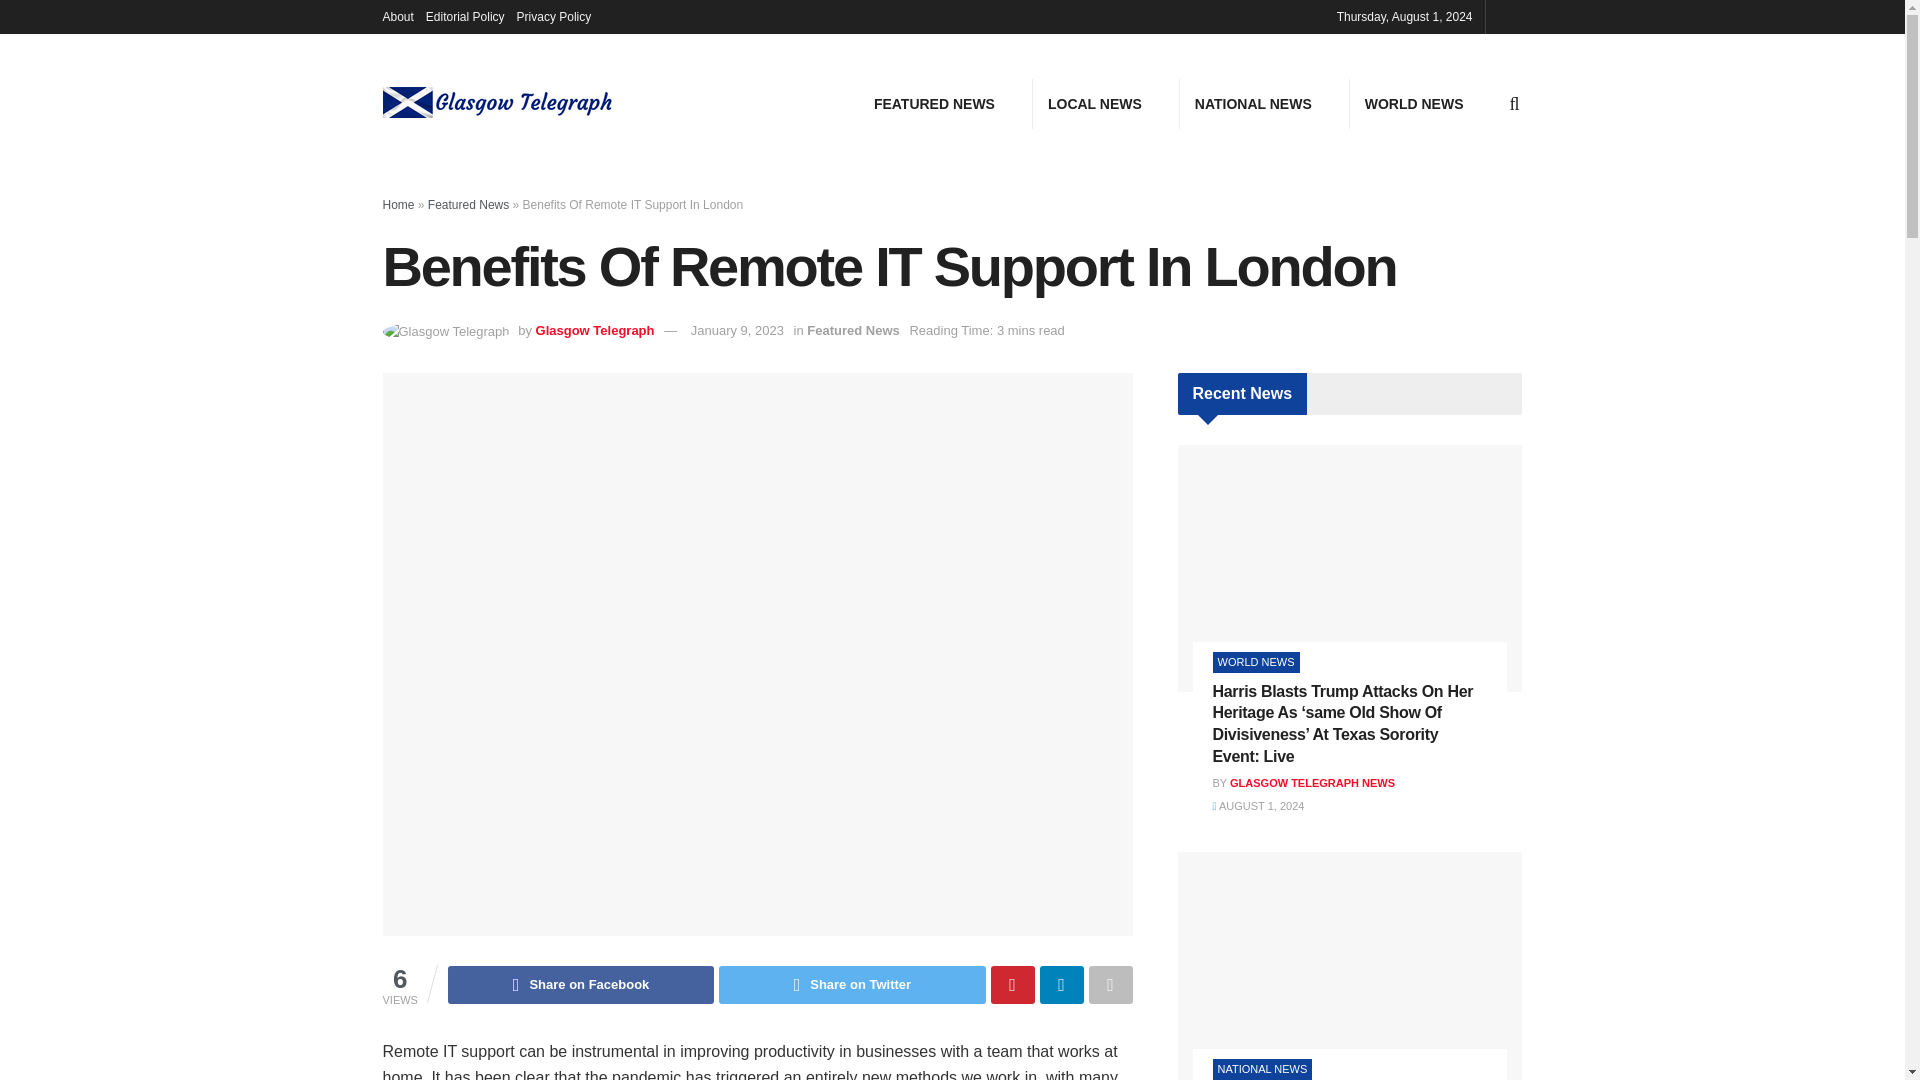  What do you see at coordinates (398, 204) in the screenshot?
I see `Home` at bounding box center [398, 204].